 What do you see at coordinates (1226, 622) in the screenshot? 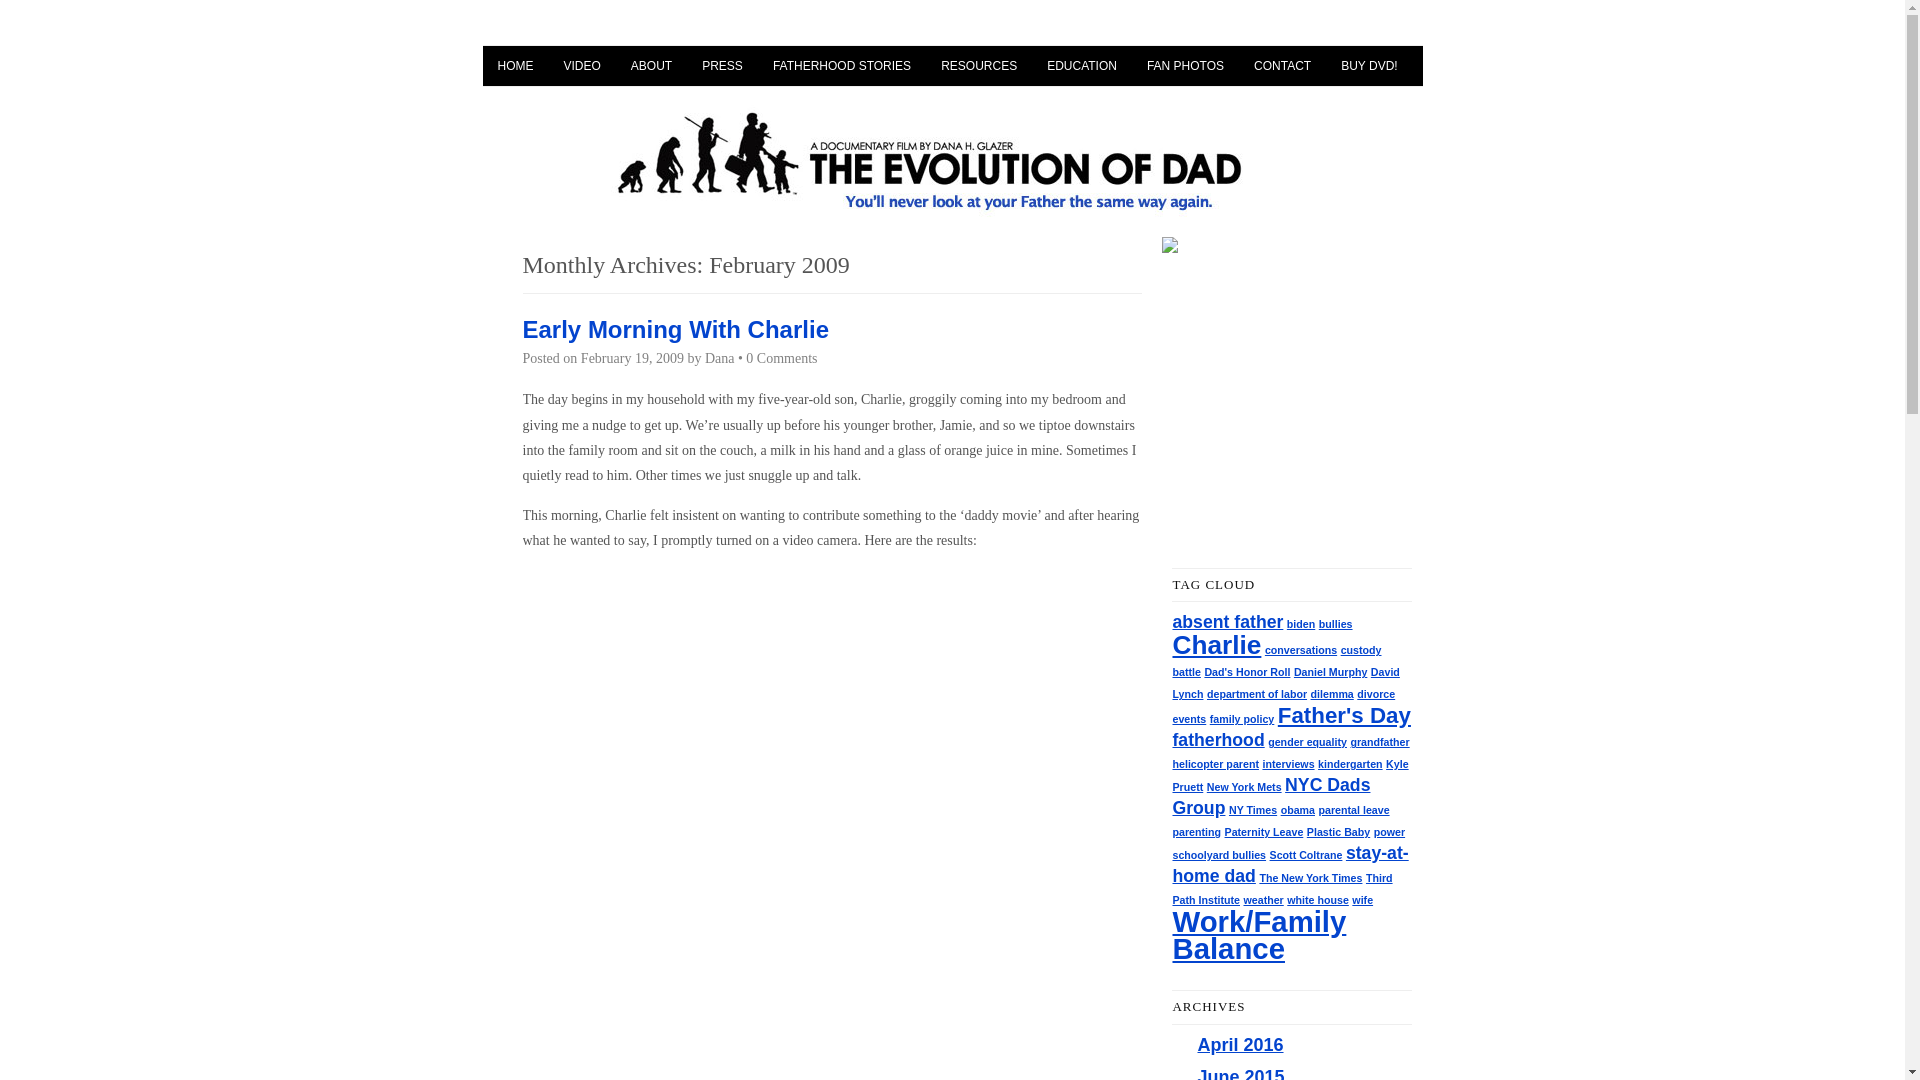
I see `absent father` at bounding box center [1226, 622].